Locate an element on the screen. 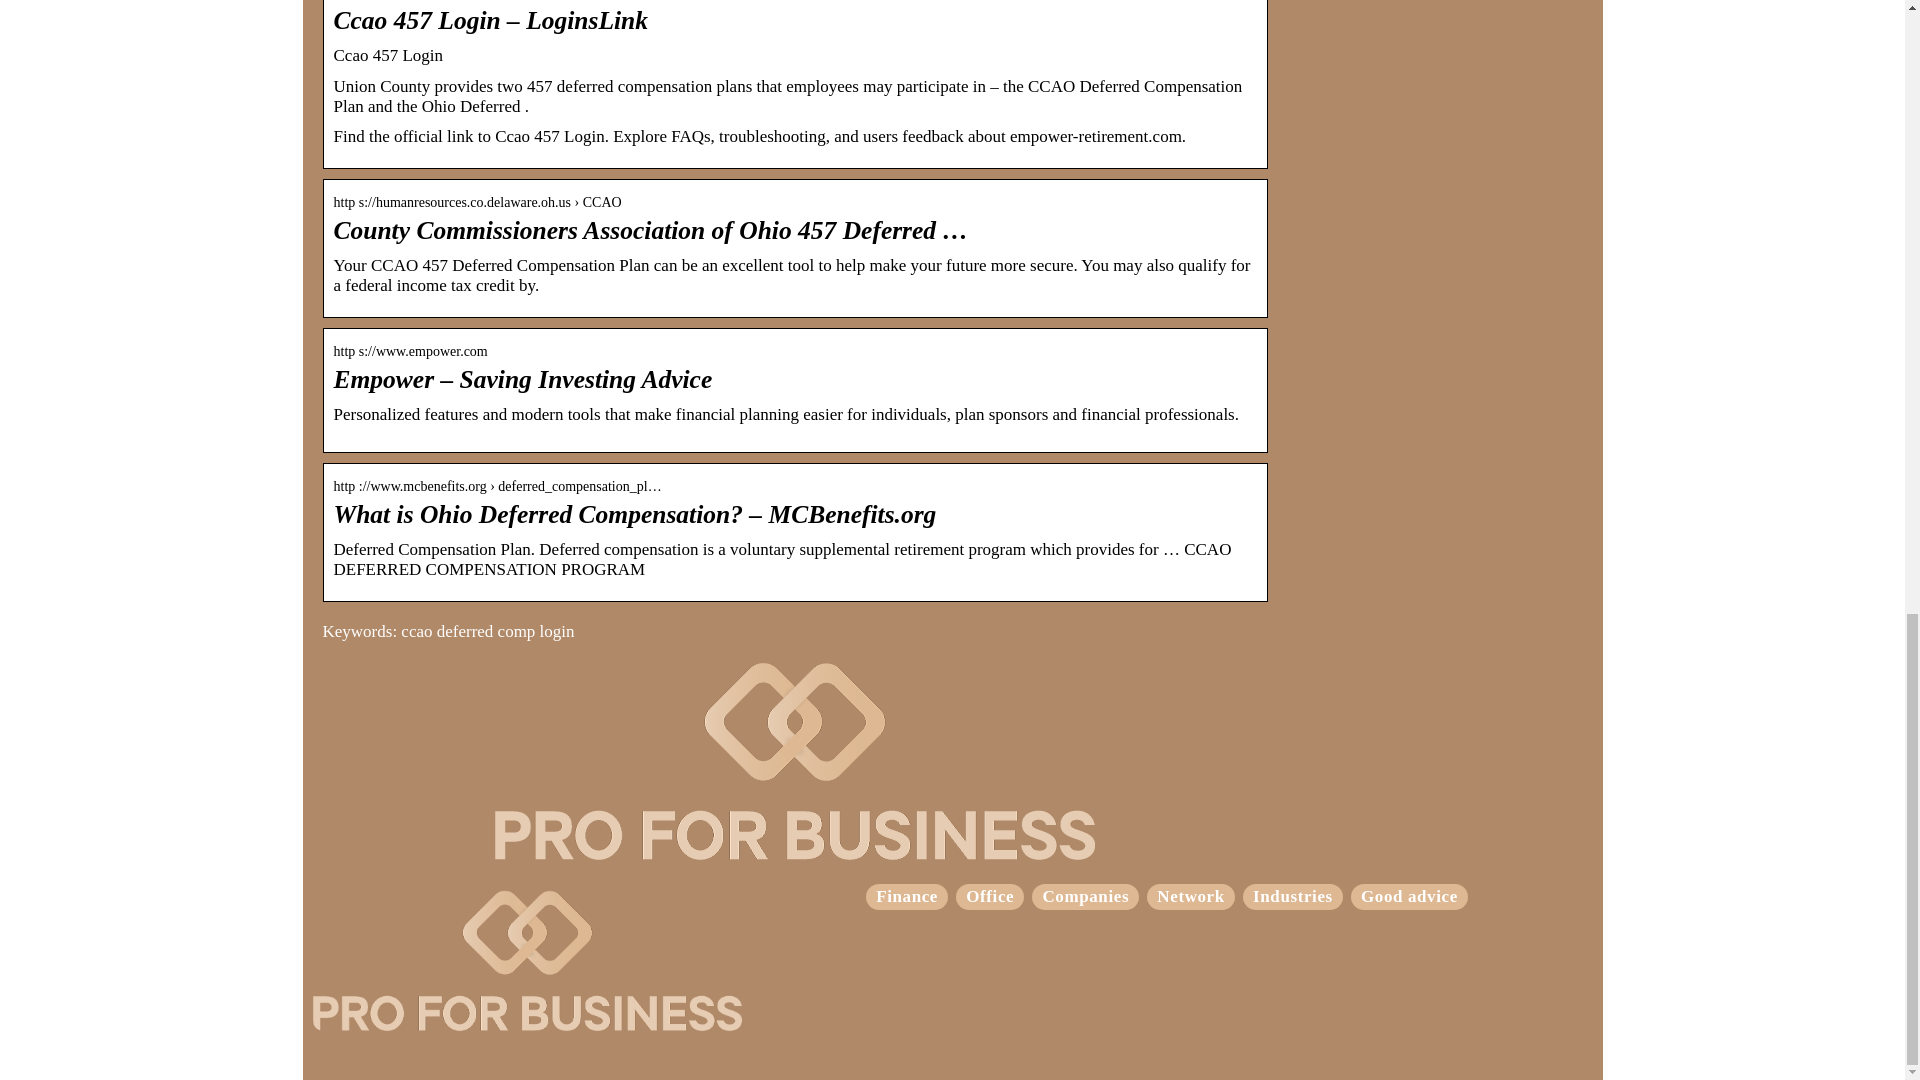  Network is located at coordinates (1190, 896).